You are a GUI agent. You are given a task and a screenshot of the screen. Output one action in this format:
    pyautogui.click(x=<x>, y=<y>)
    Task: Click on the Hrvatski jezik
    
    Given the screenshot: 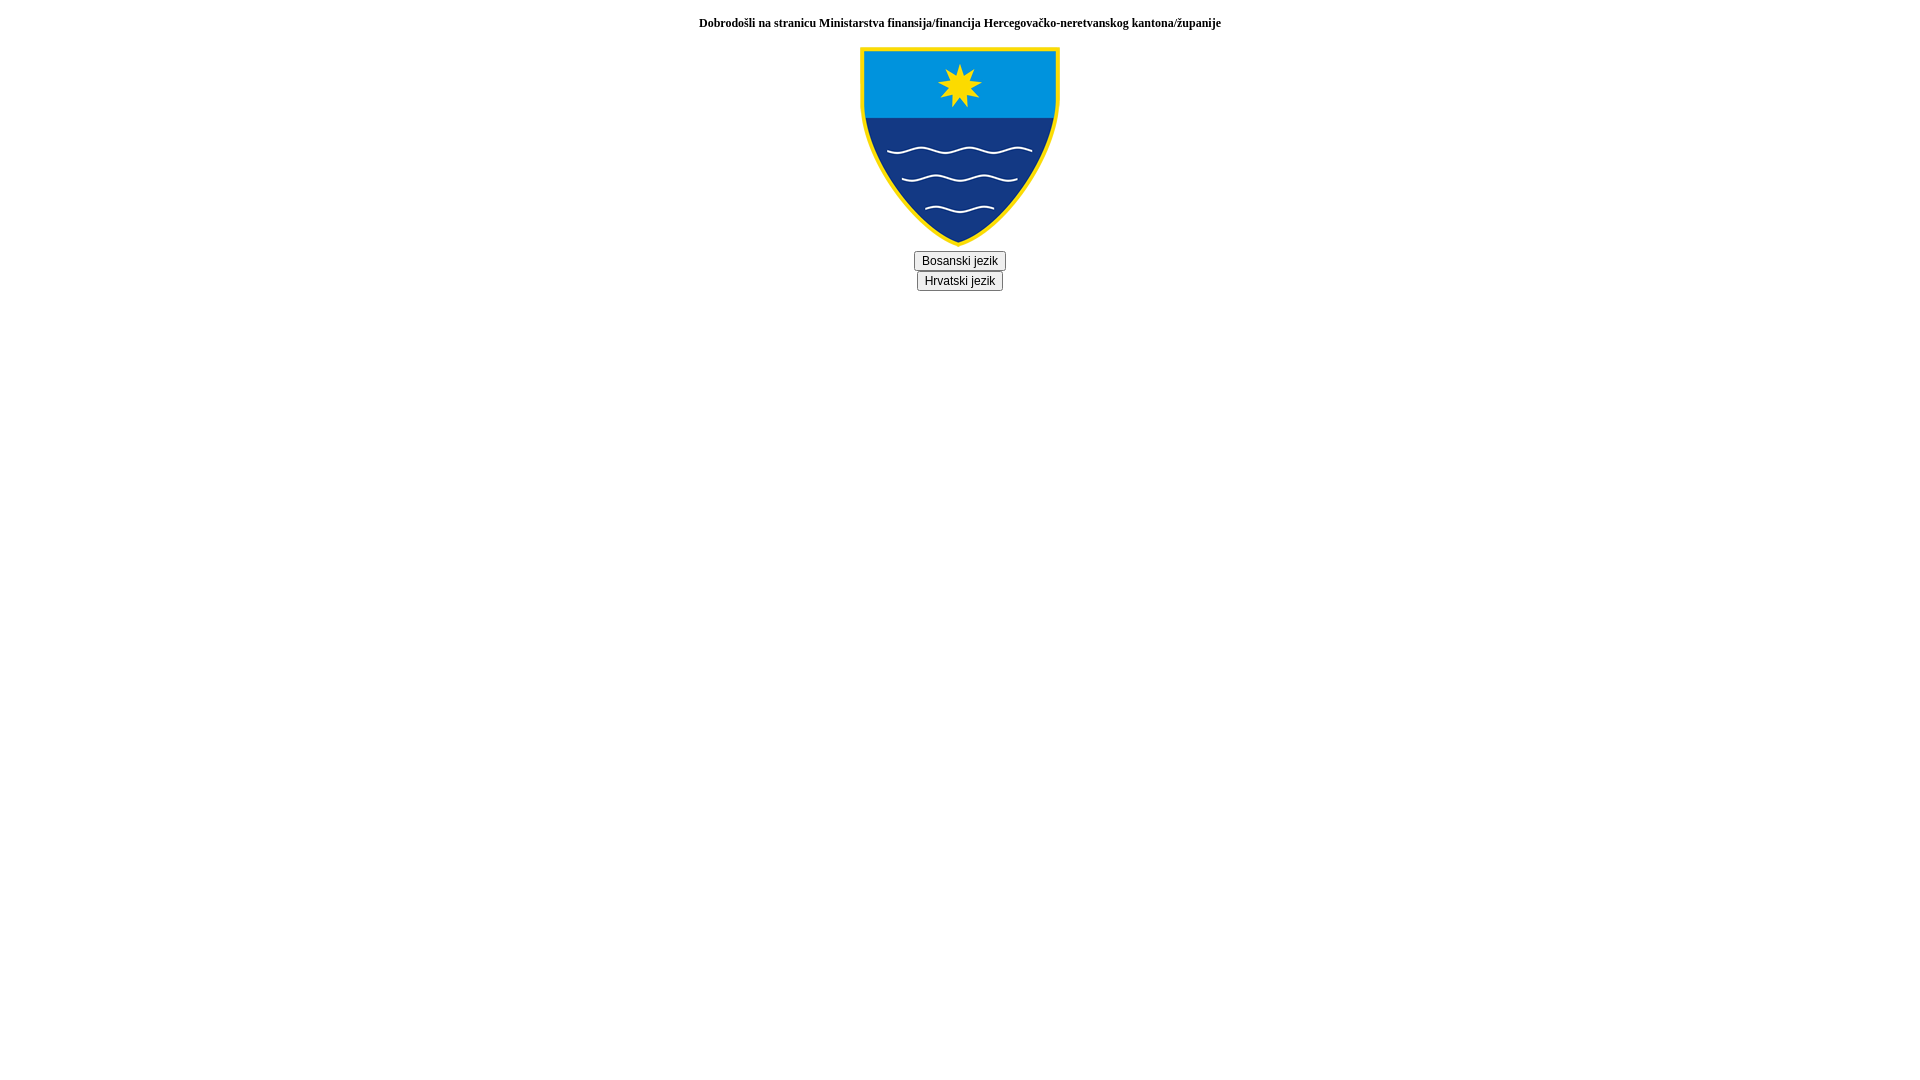 What is the action you would take?
    pyautogui.click(x=960, y=281)
    